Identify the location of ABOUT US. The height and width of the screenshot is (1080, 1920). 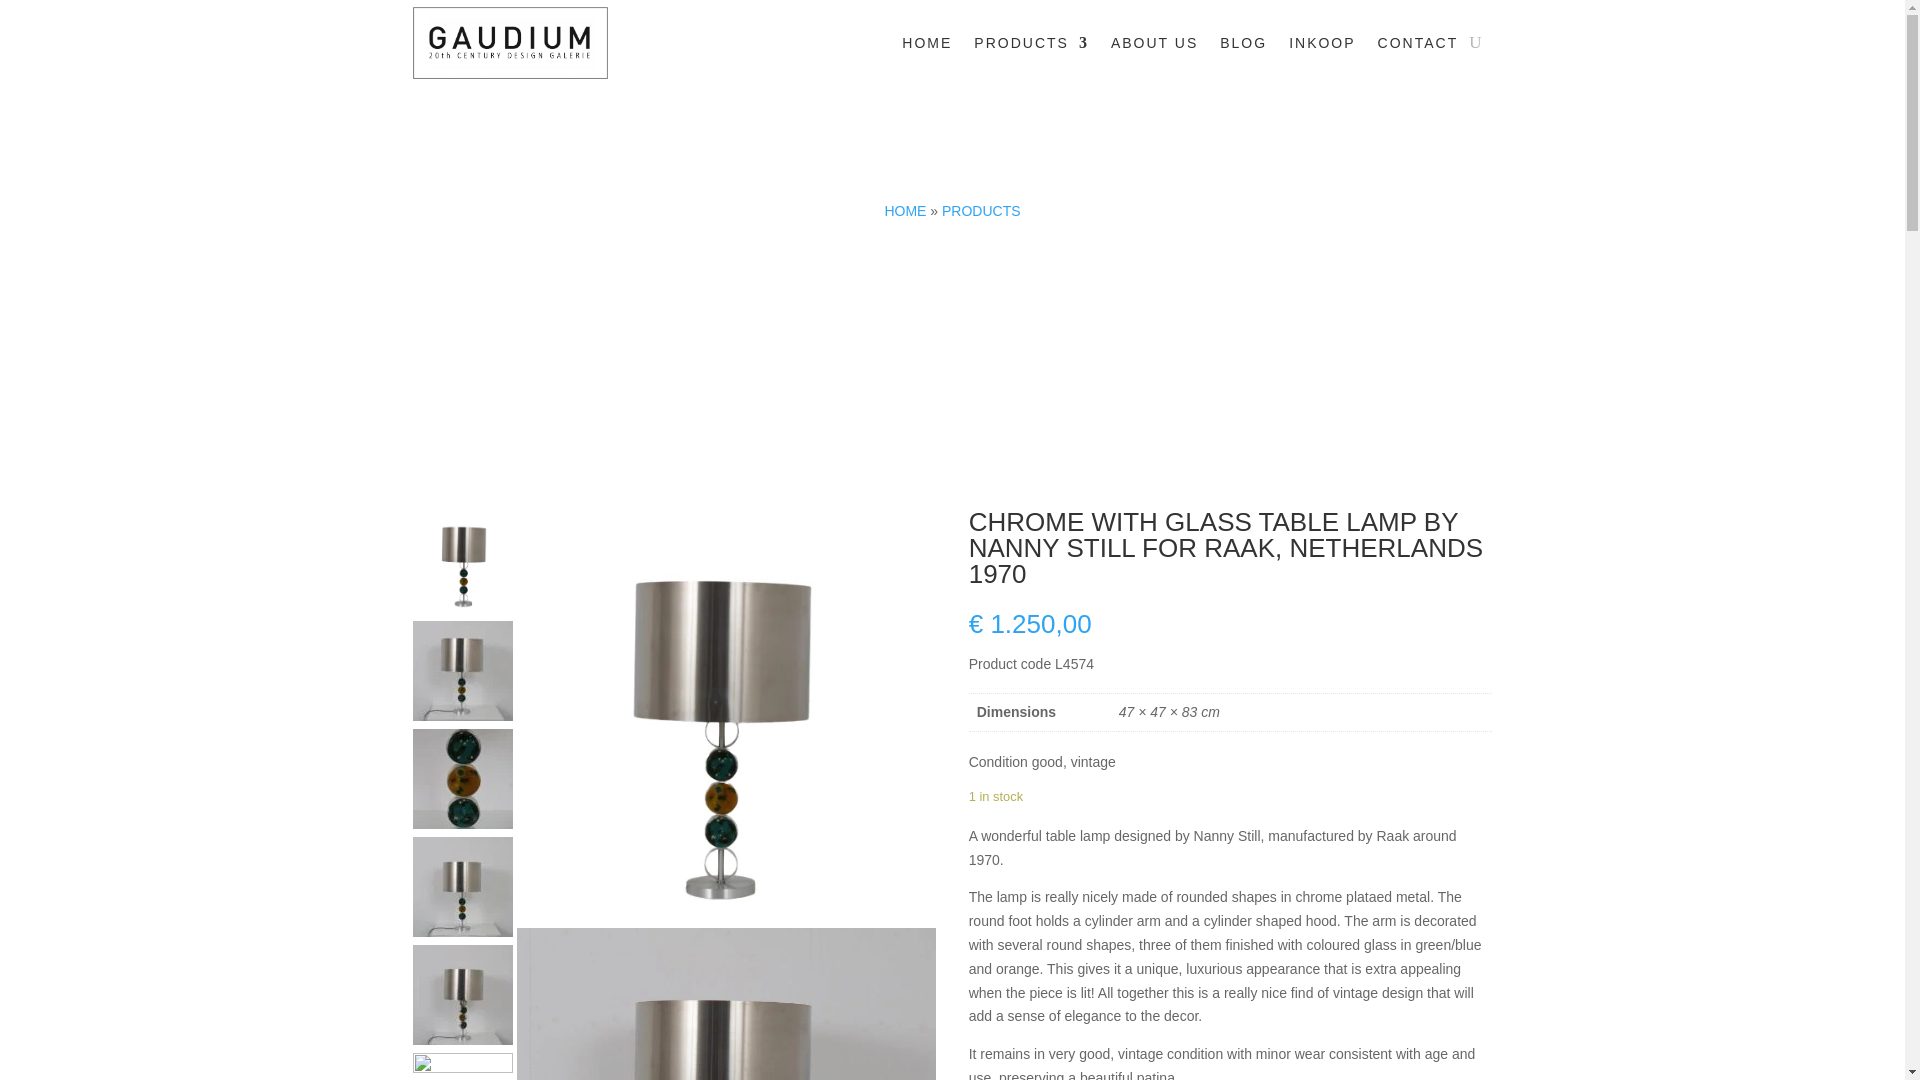
(1154, 43).